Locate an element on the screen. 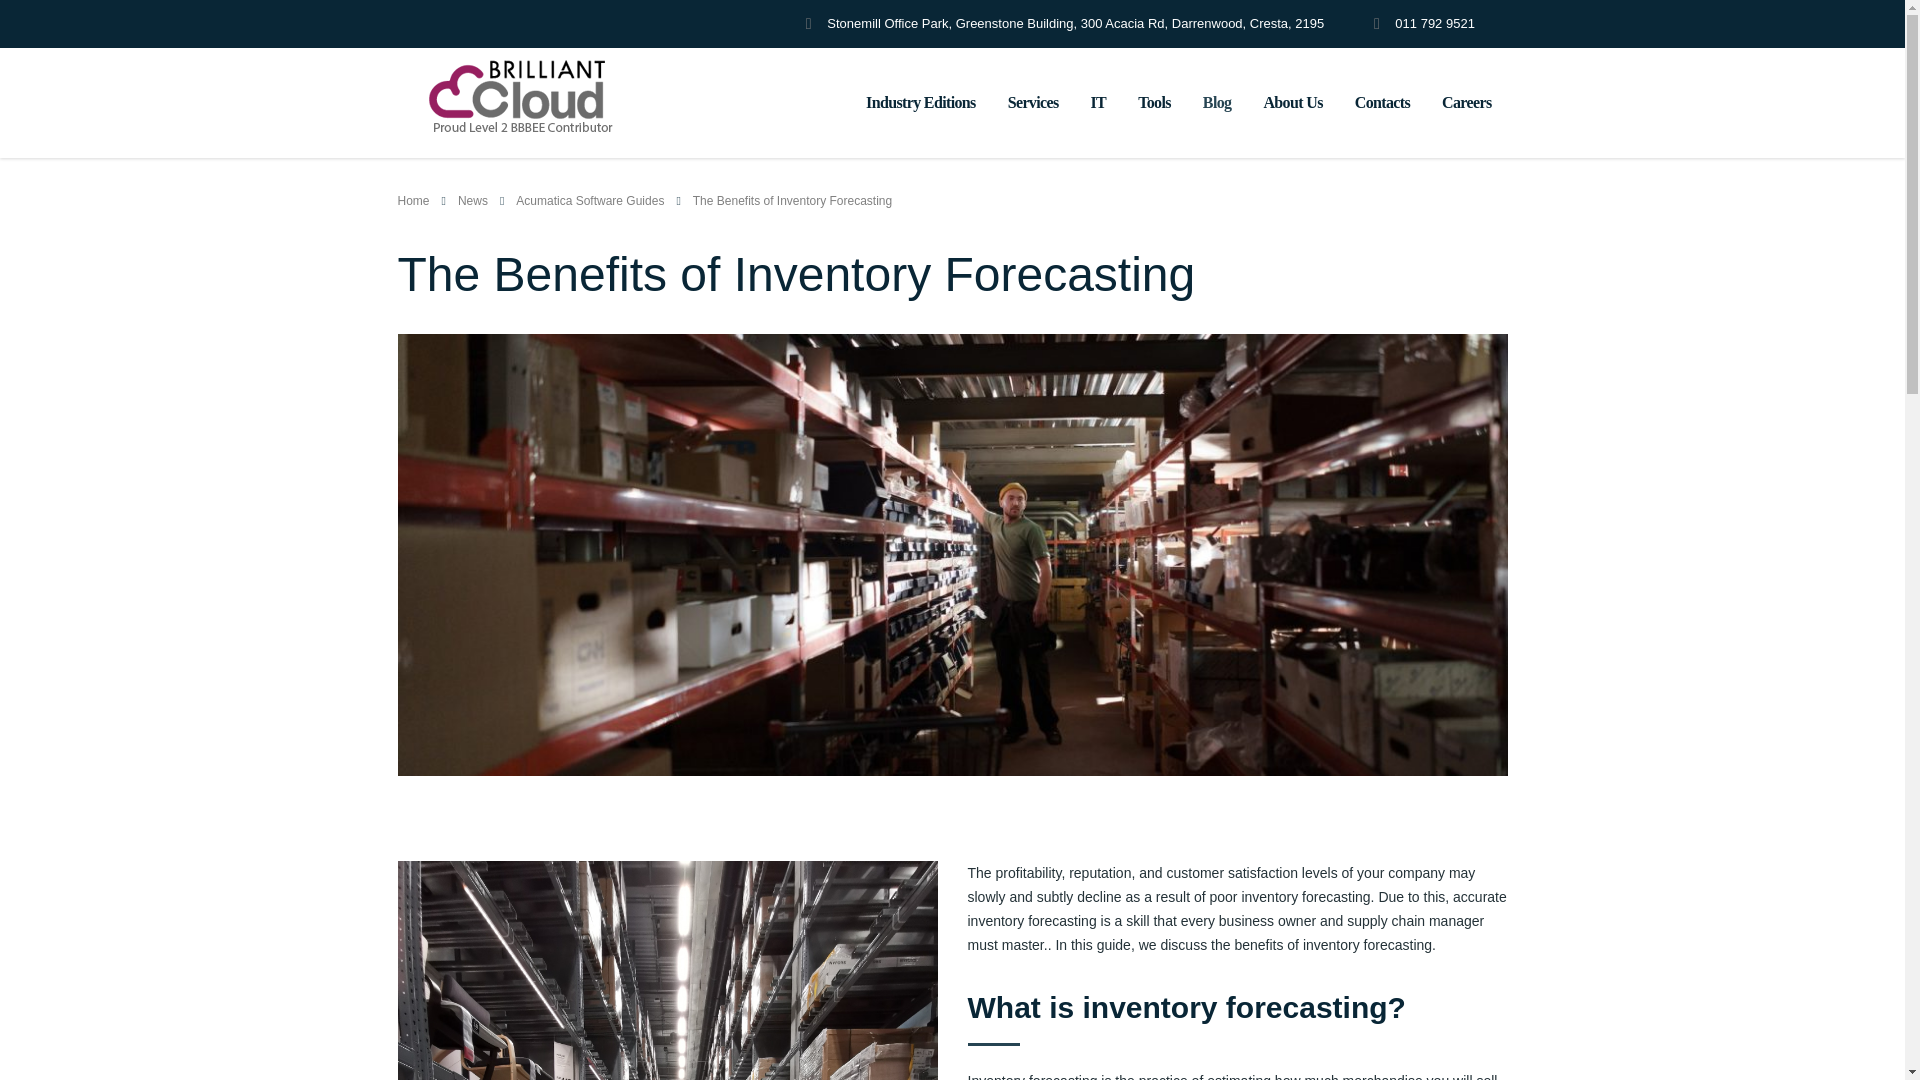 The width and height of the screenshot is (1920, 1080). Tools is located at coordinates (1154, 103).